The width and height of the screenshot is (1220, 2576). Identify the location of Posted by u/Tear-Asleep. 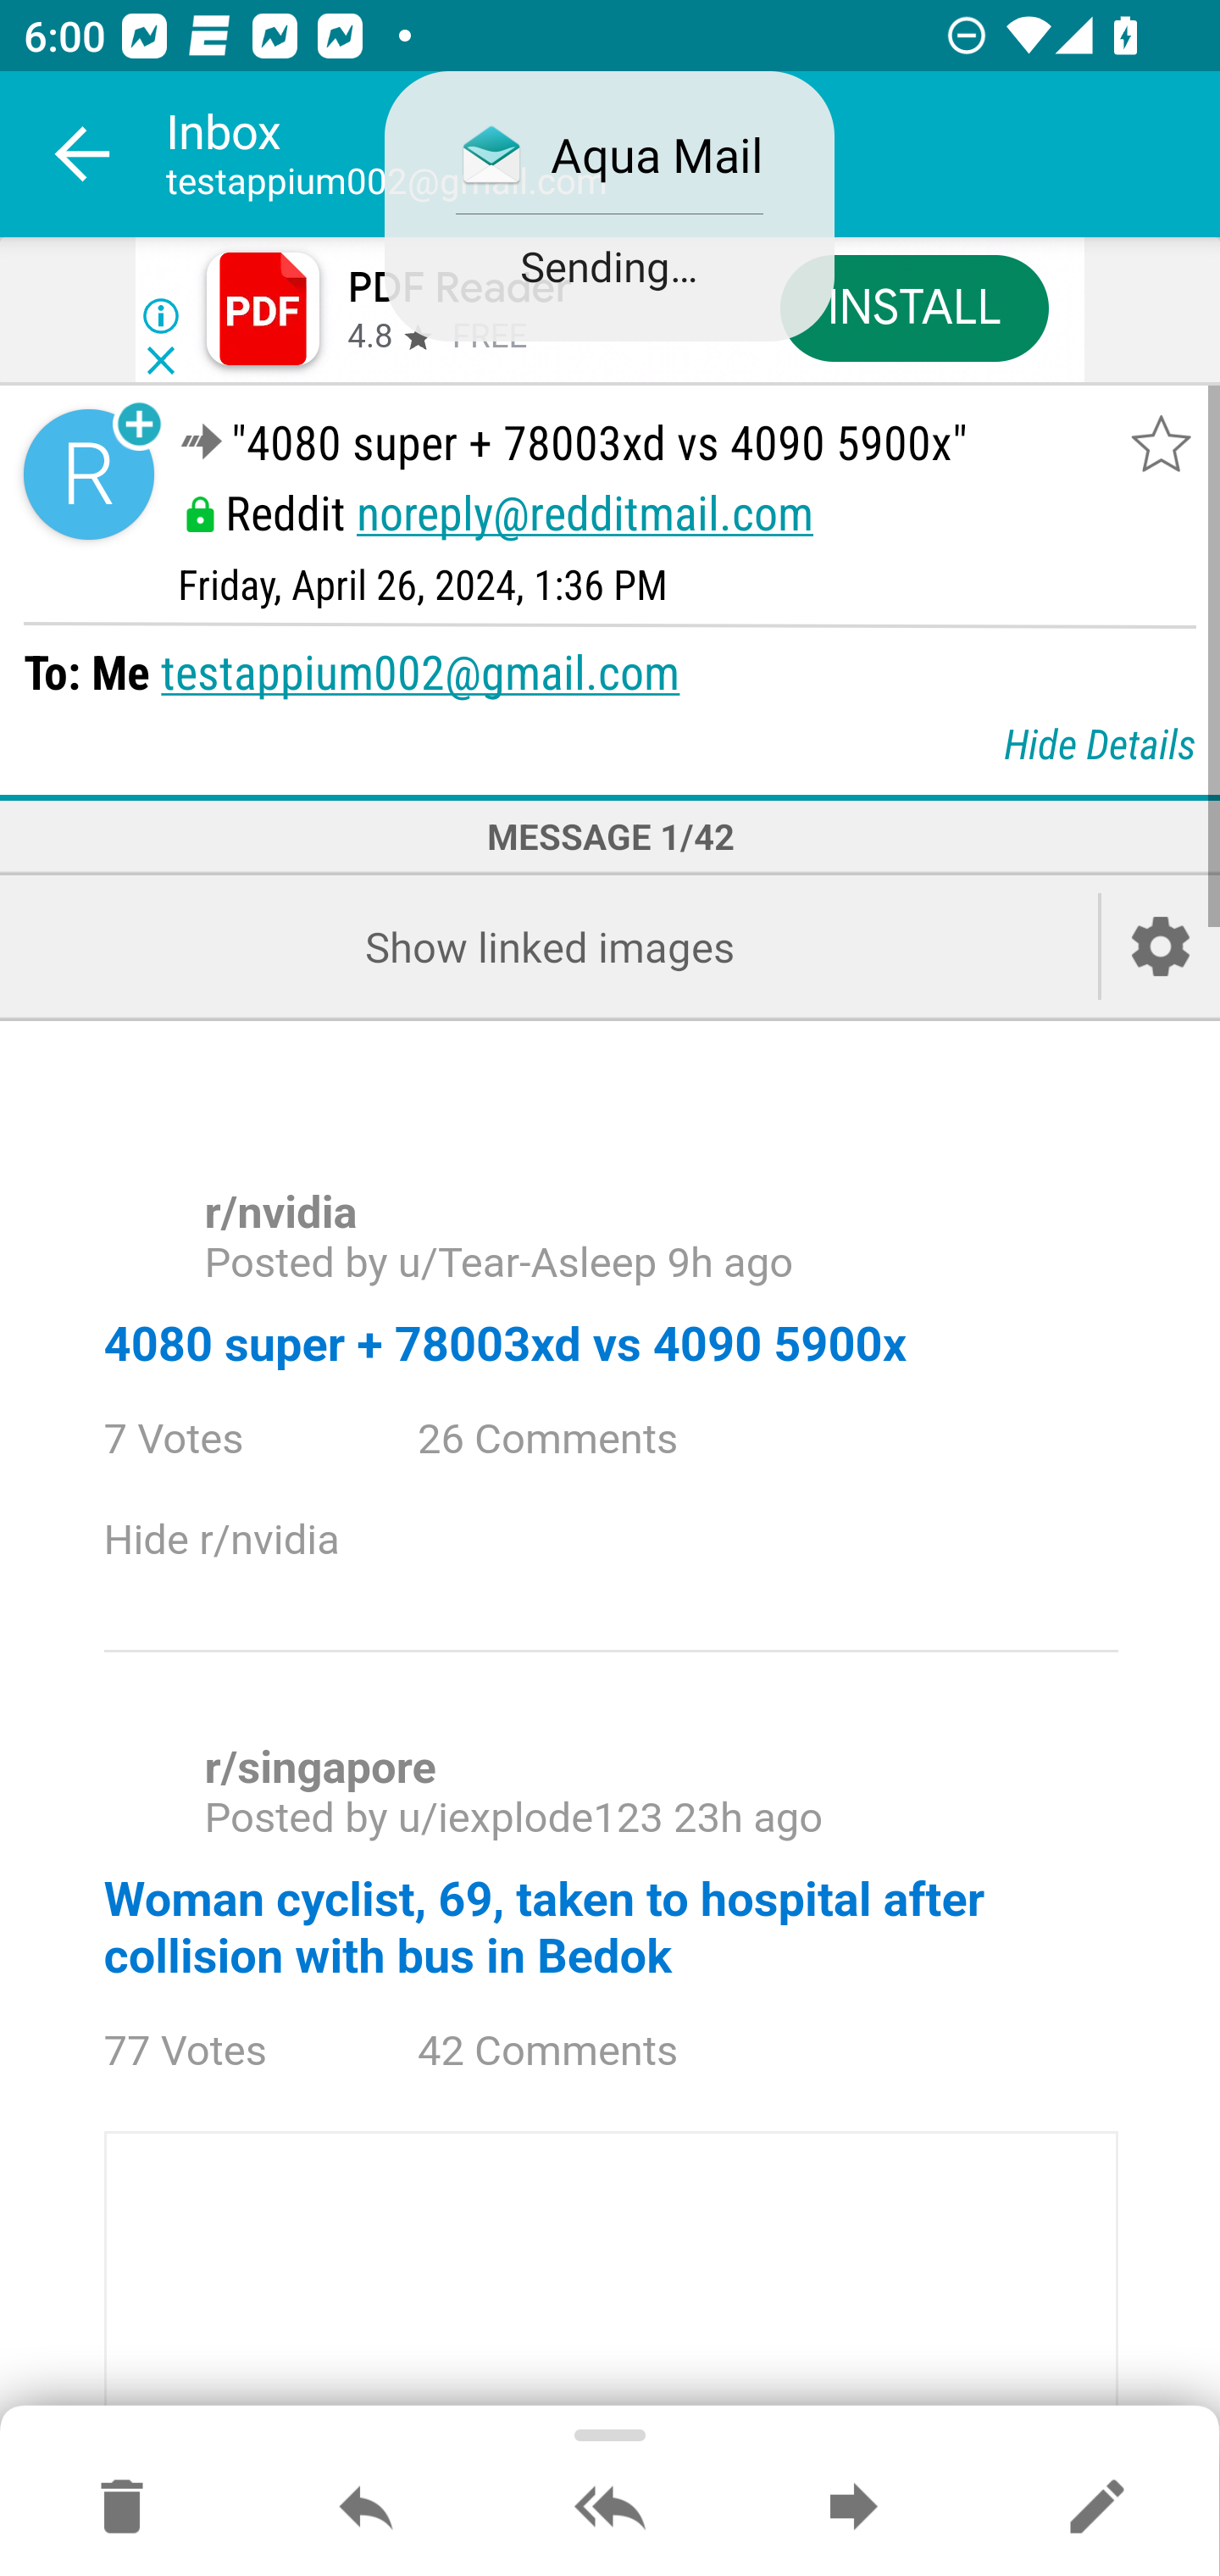
(430, 1263).